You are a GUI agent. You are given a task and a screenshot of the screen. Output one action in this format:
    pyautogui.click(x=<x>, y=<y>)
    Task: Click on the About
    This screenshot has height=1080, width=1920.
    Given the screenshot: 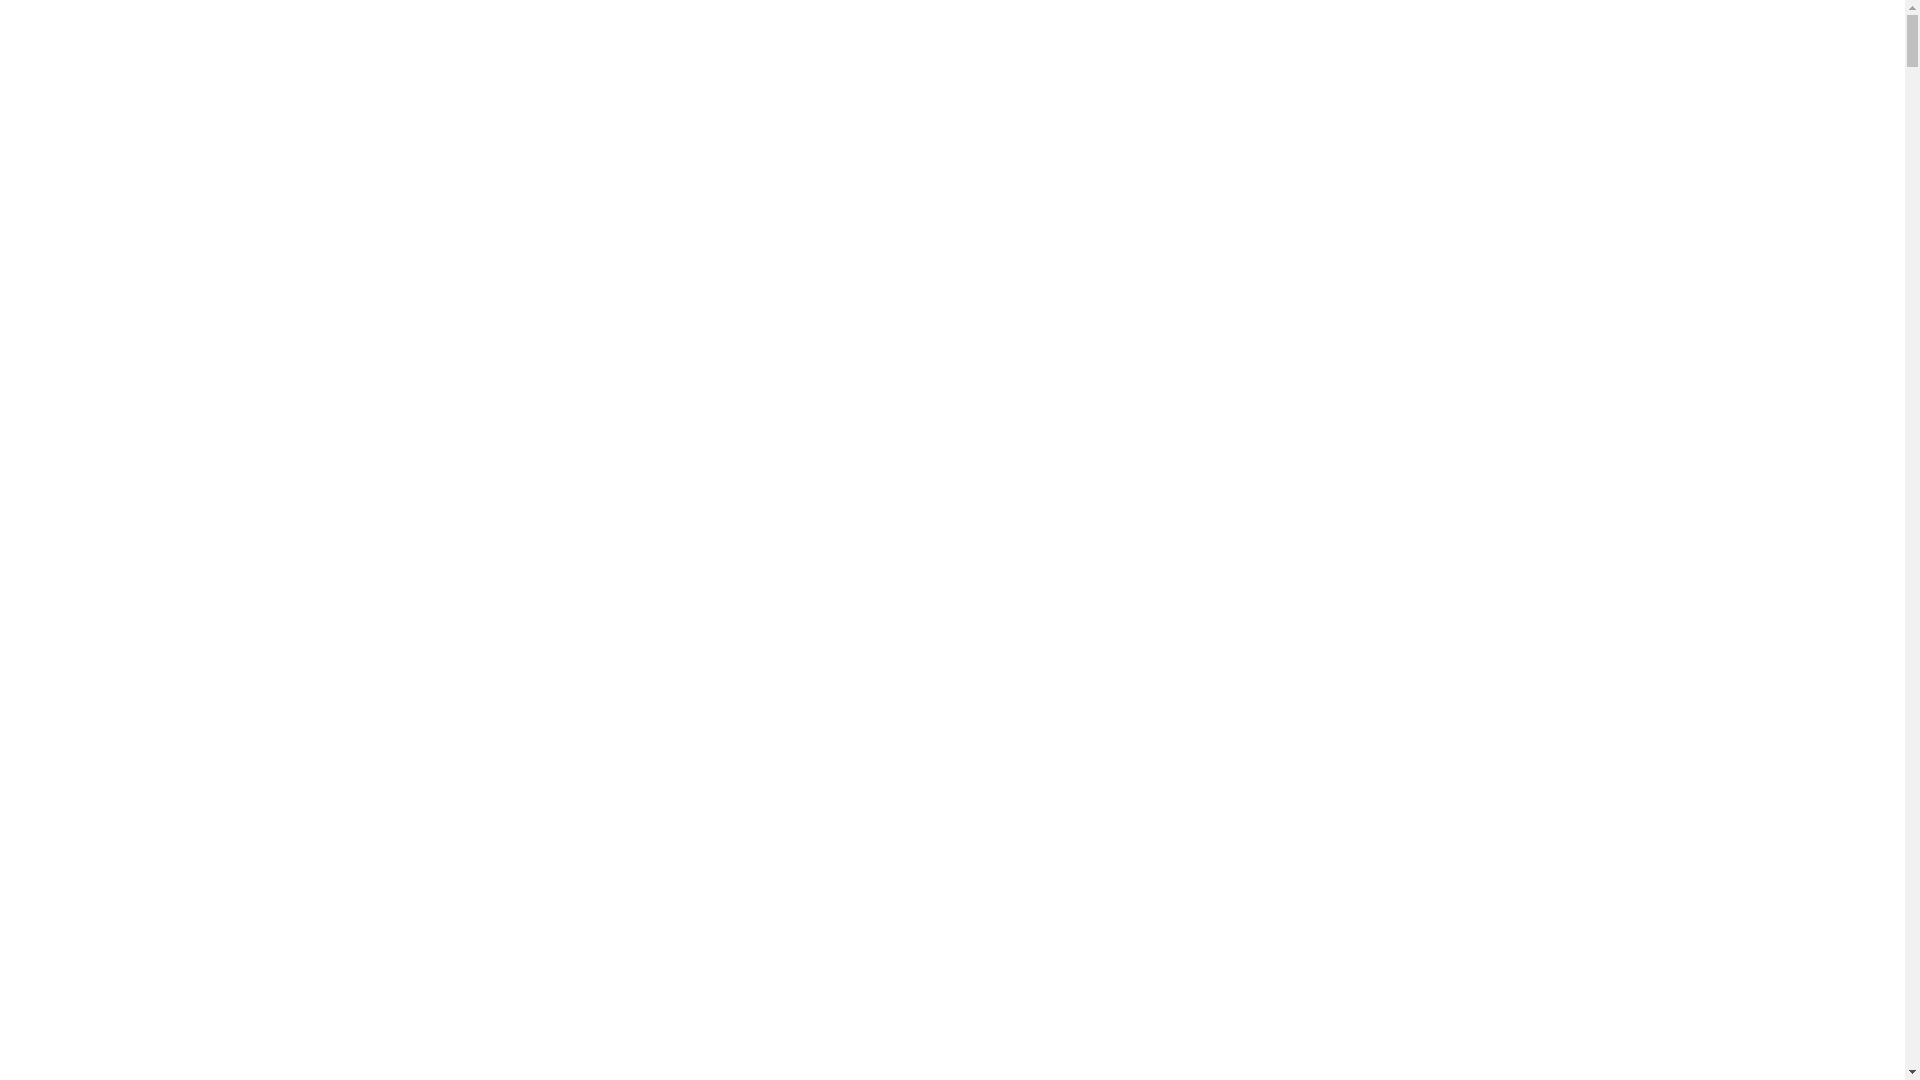 What is the action you would take?
    pyautogui.click(x=28, y=430)
    